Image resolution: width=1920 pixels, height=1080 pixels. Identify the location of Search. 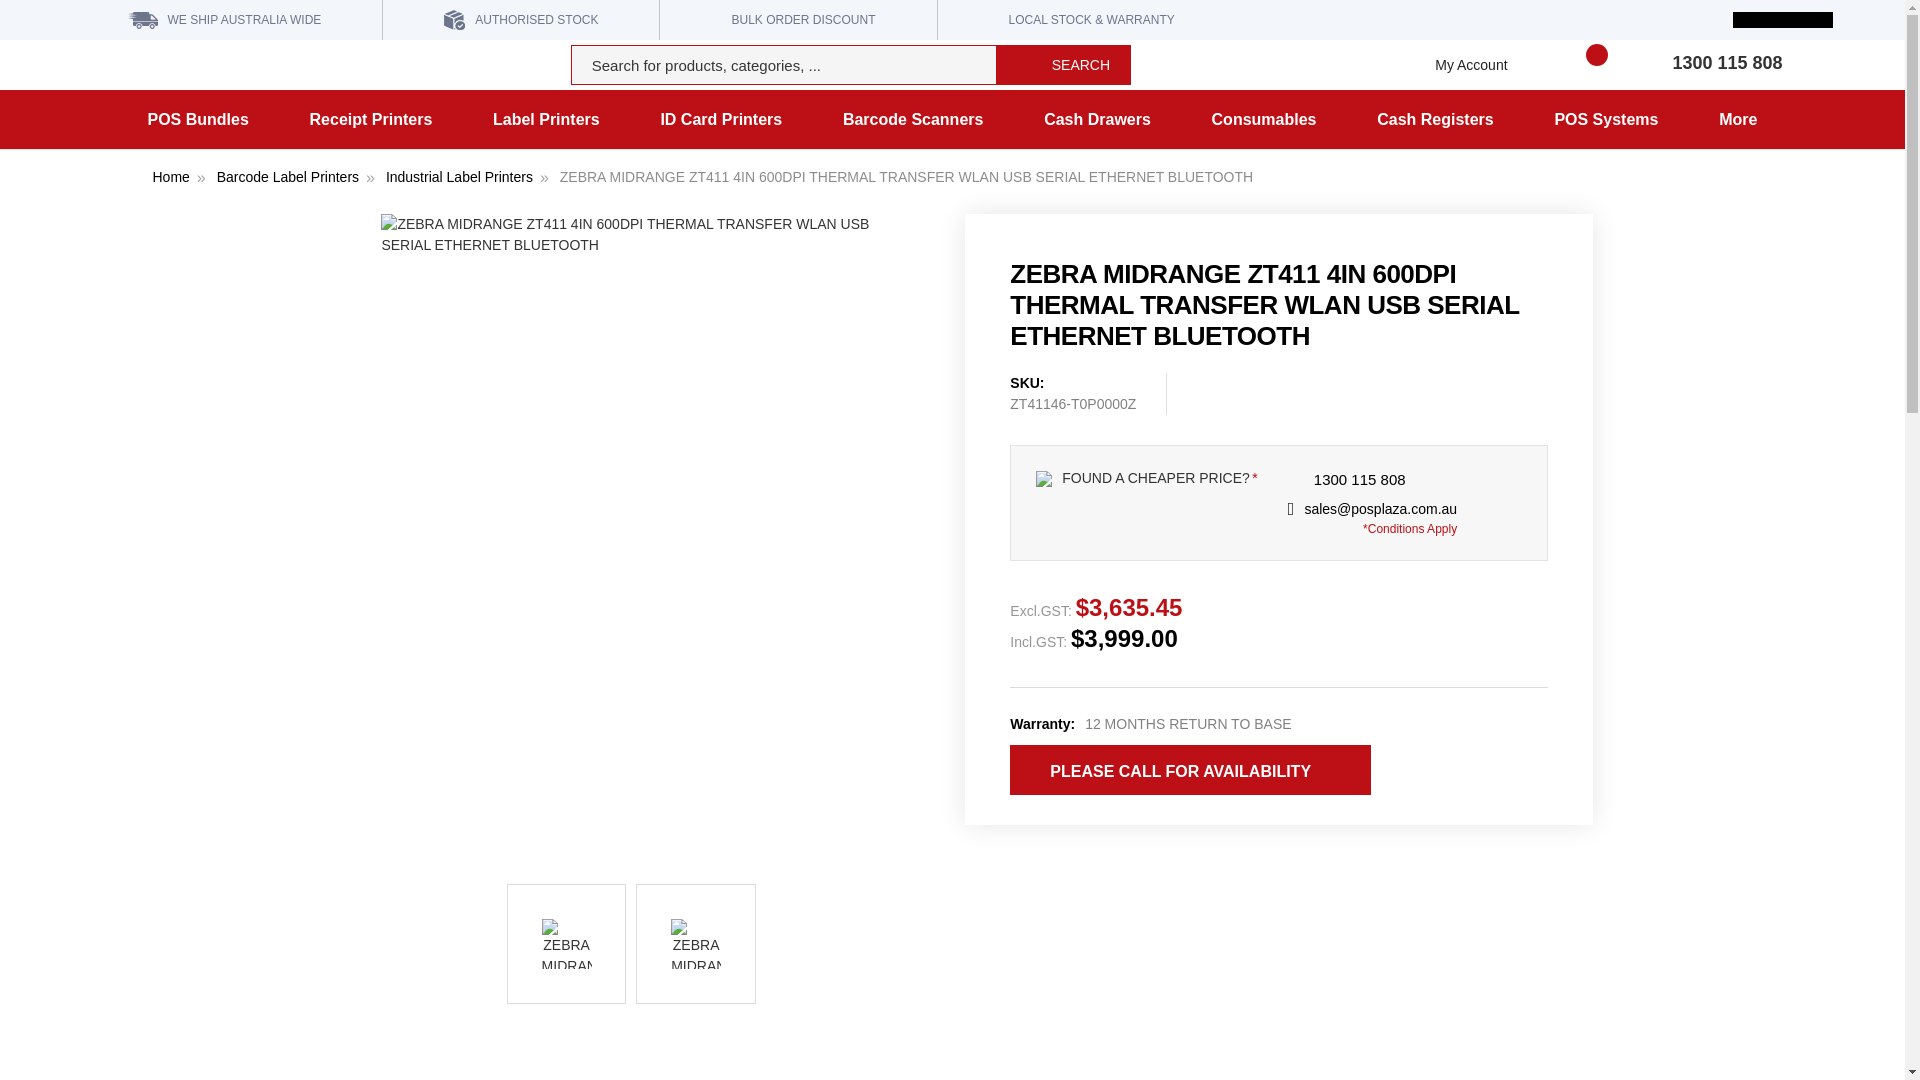
(1063, 65).